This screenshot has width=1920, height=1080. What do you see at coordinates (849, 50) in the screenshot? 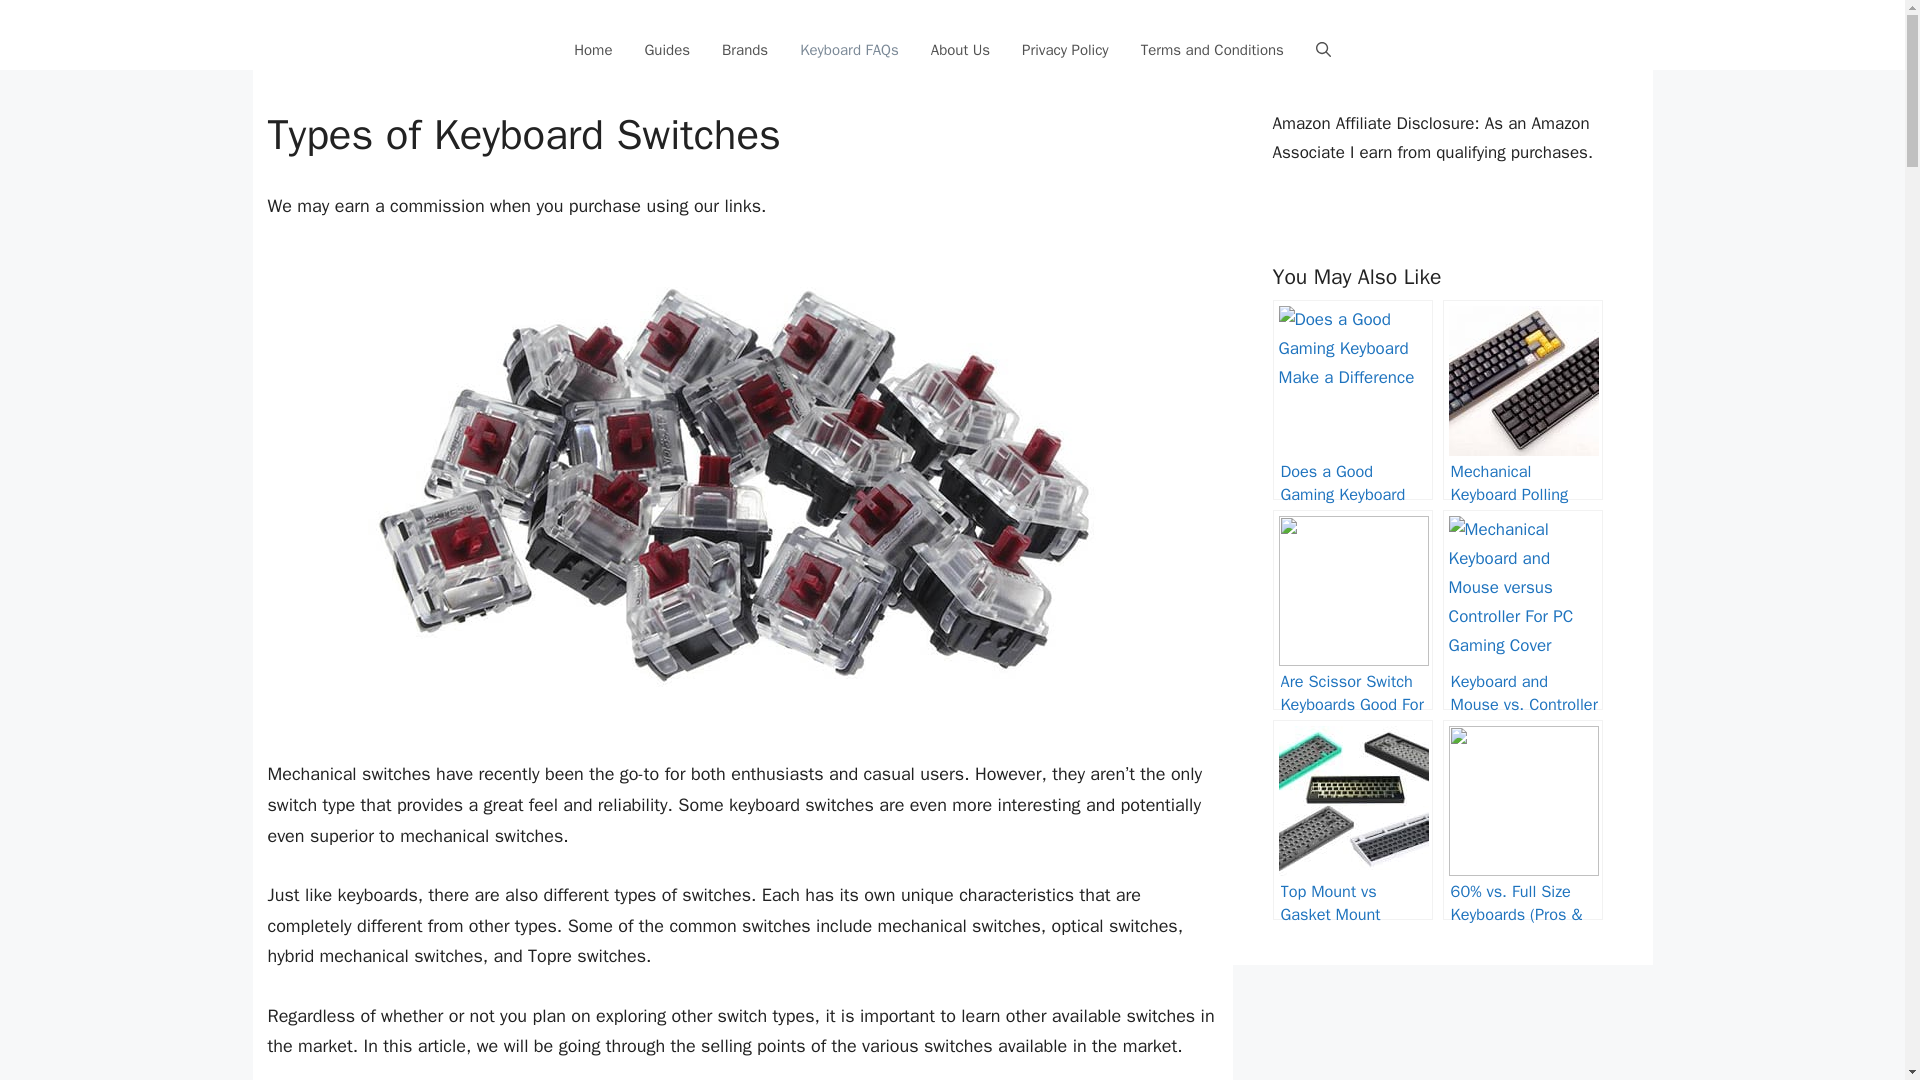
I see `Keyboard FAQs` at bounding box center [849, 50].